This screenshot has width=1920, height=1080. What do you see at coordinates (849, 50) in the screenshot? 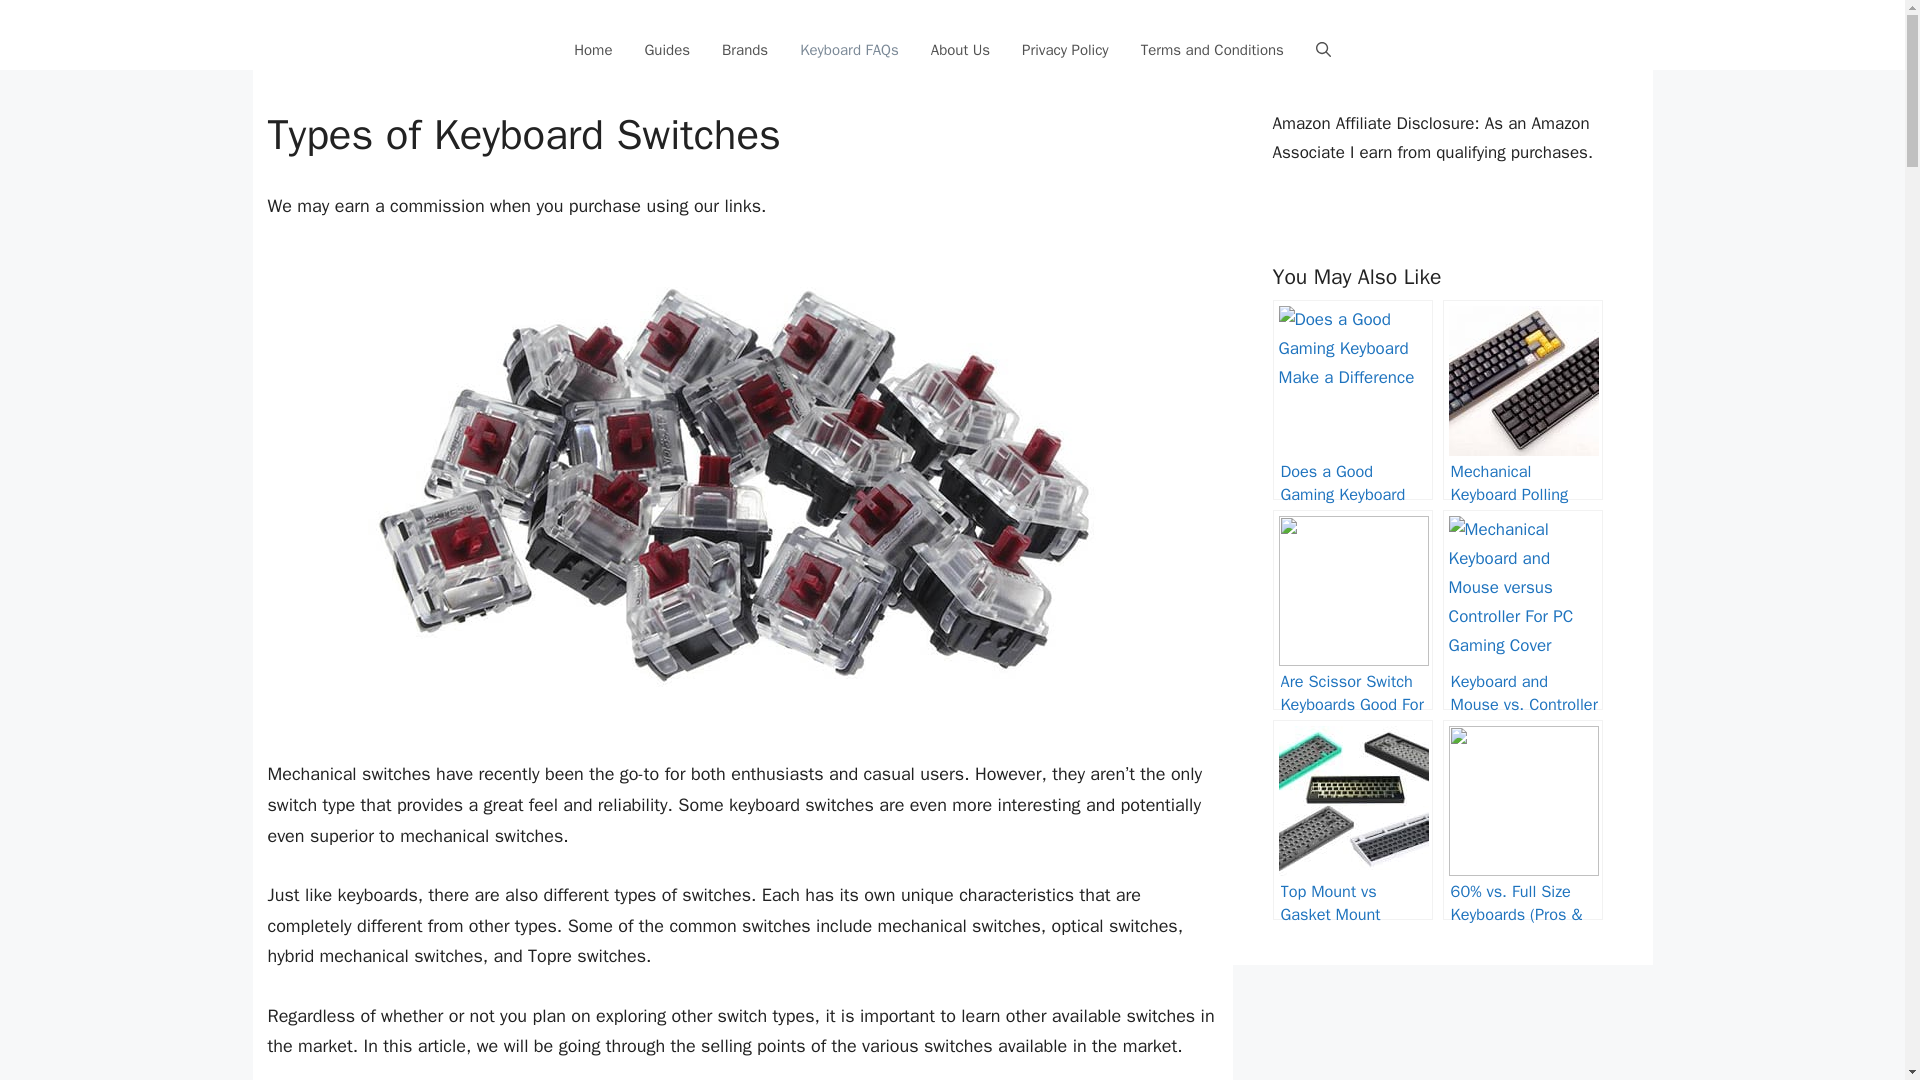
I see `Keyboard FAQs` at bounding box center [849, 50].